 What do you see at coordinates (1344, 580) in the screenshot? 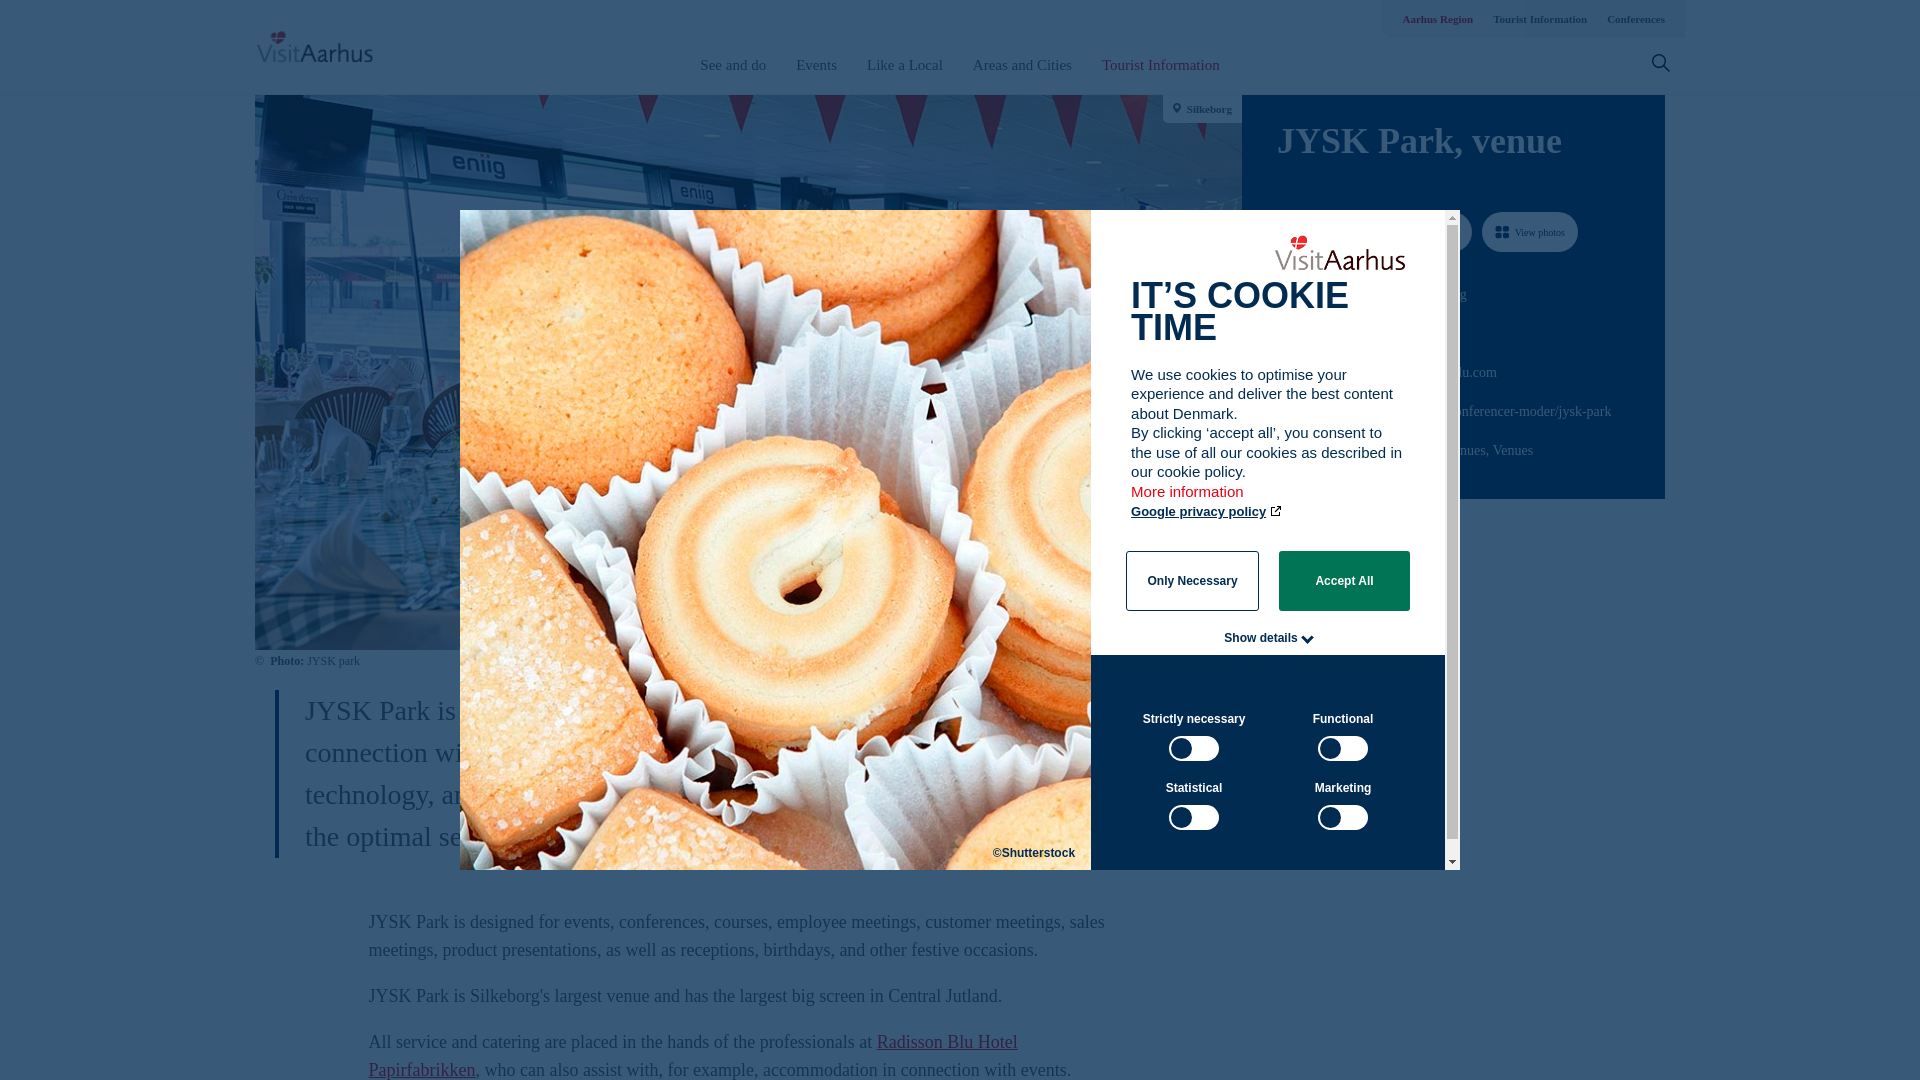
I see `Accept All` at bounding box center [1344, 580].